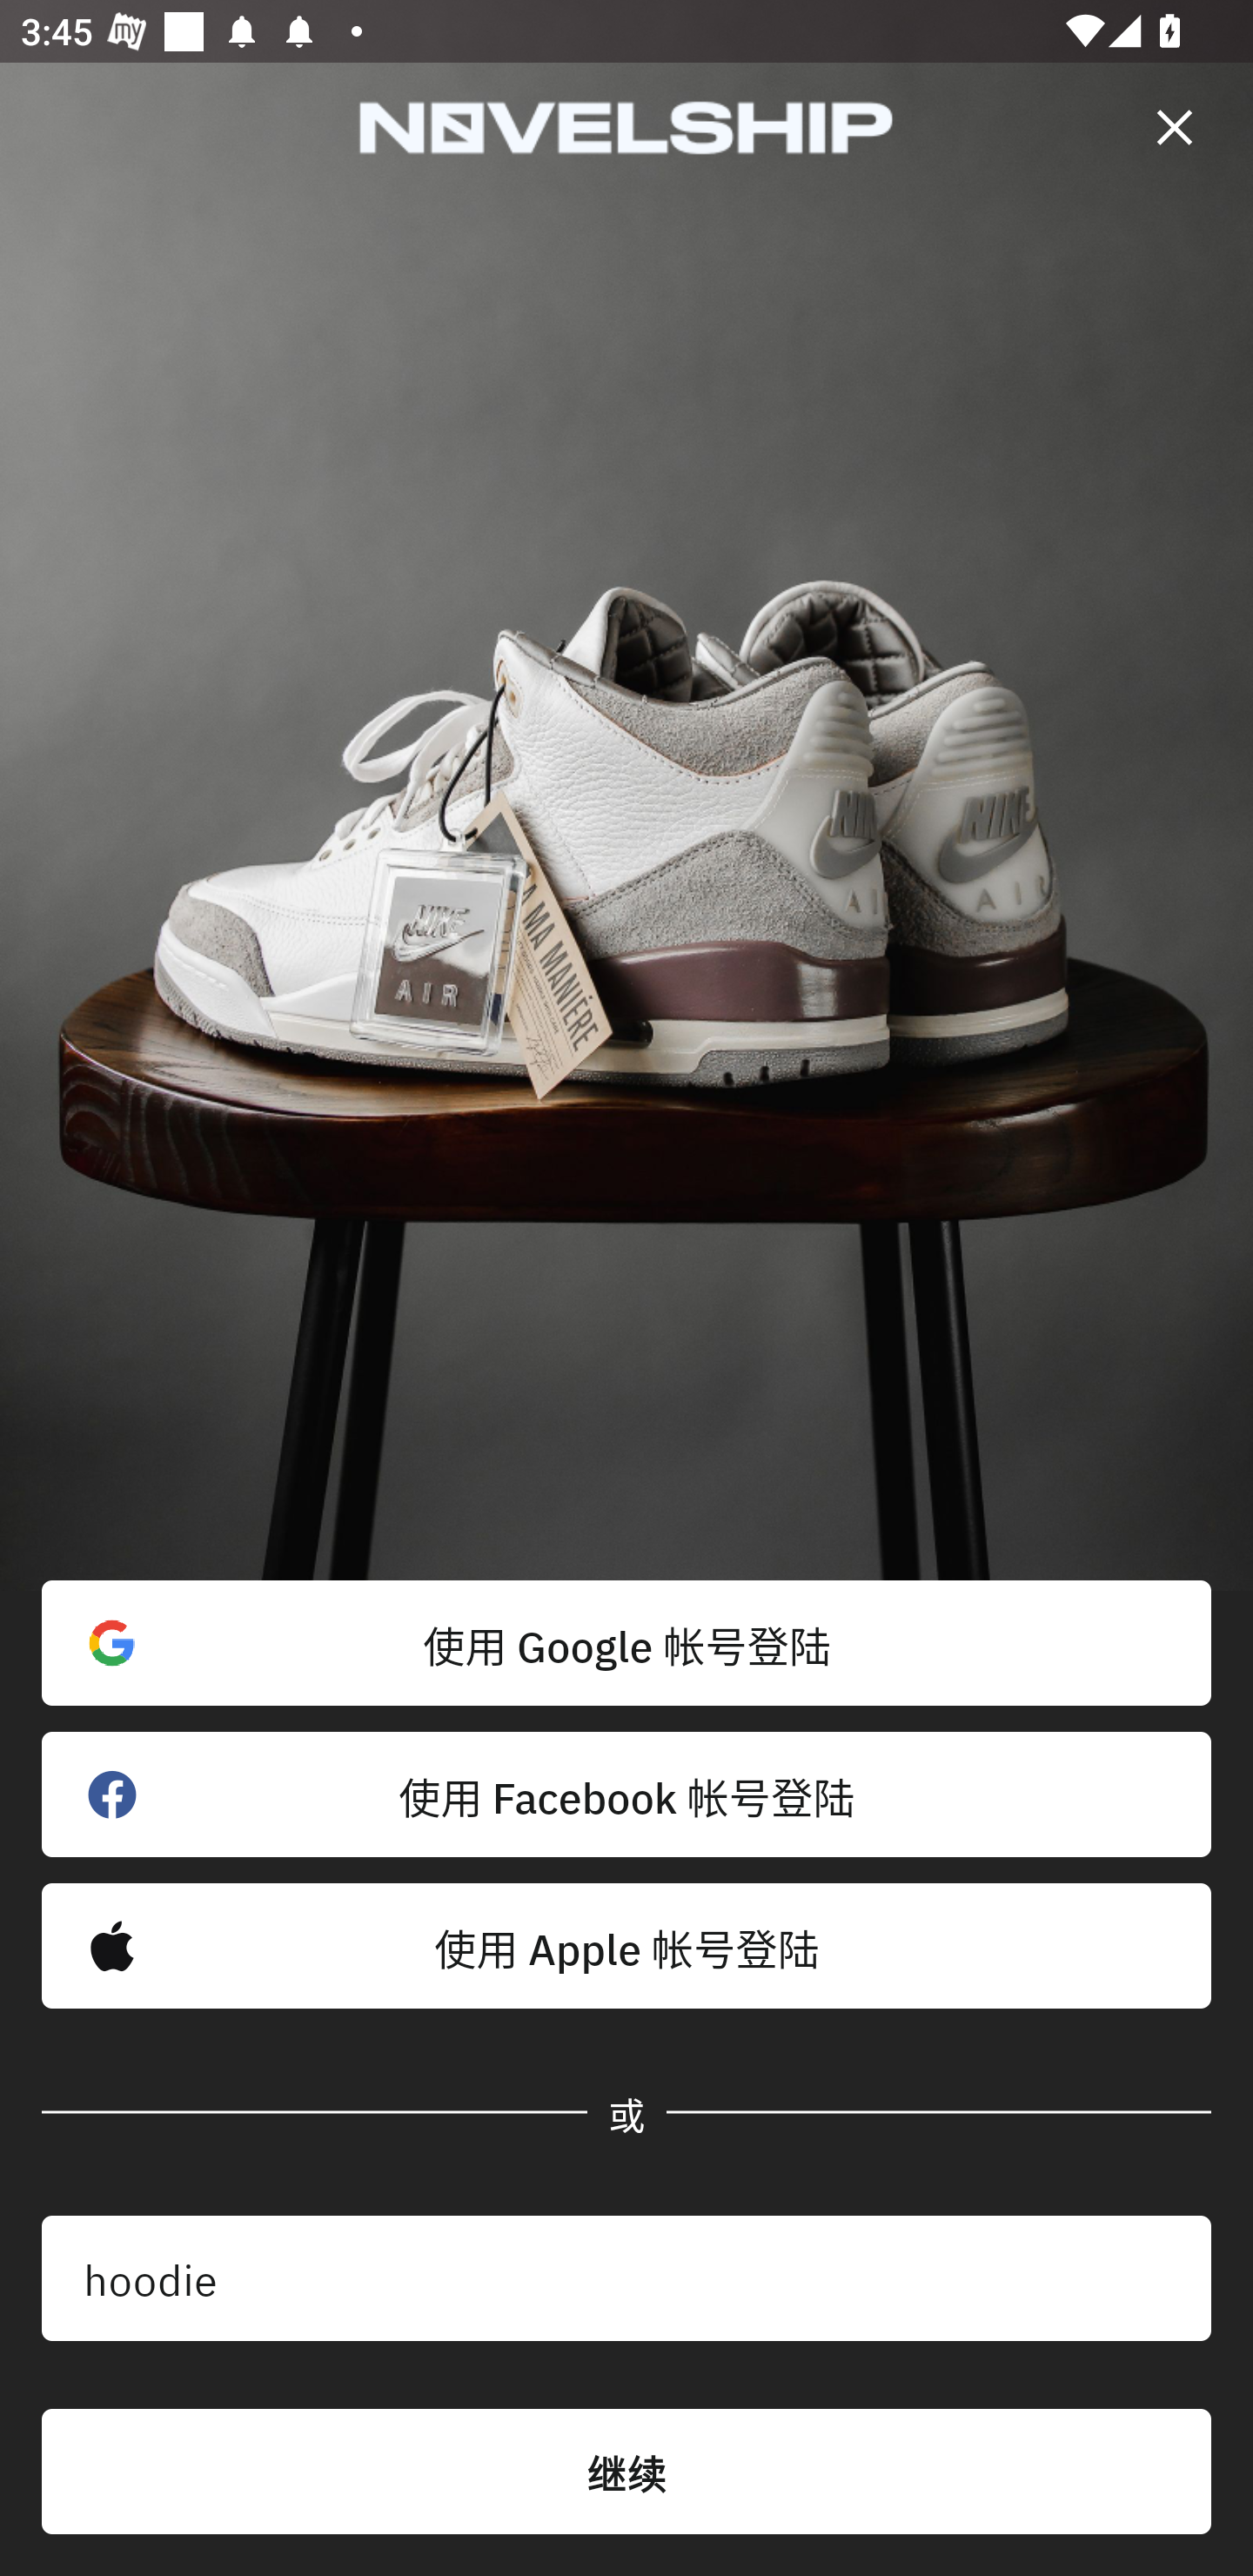 Image resolution: width=1253 pixels, height=2576 pixels. Describe the element at coordinates (626, 2278) in the screenshot. I see `hoodie` at that location.